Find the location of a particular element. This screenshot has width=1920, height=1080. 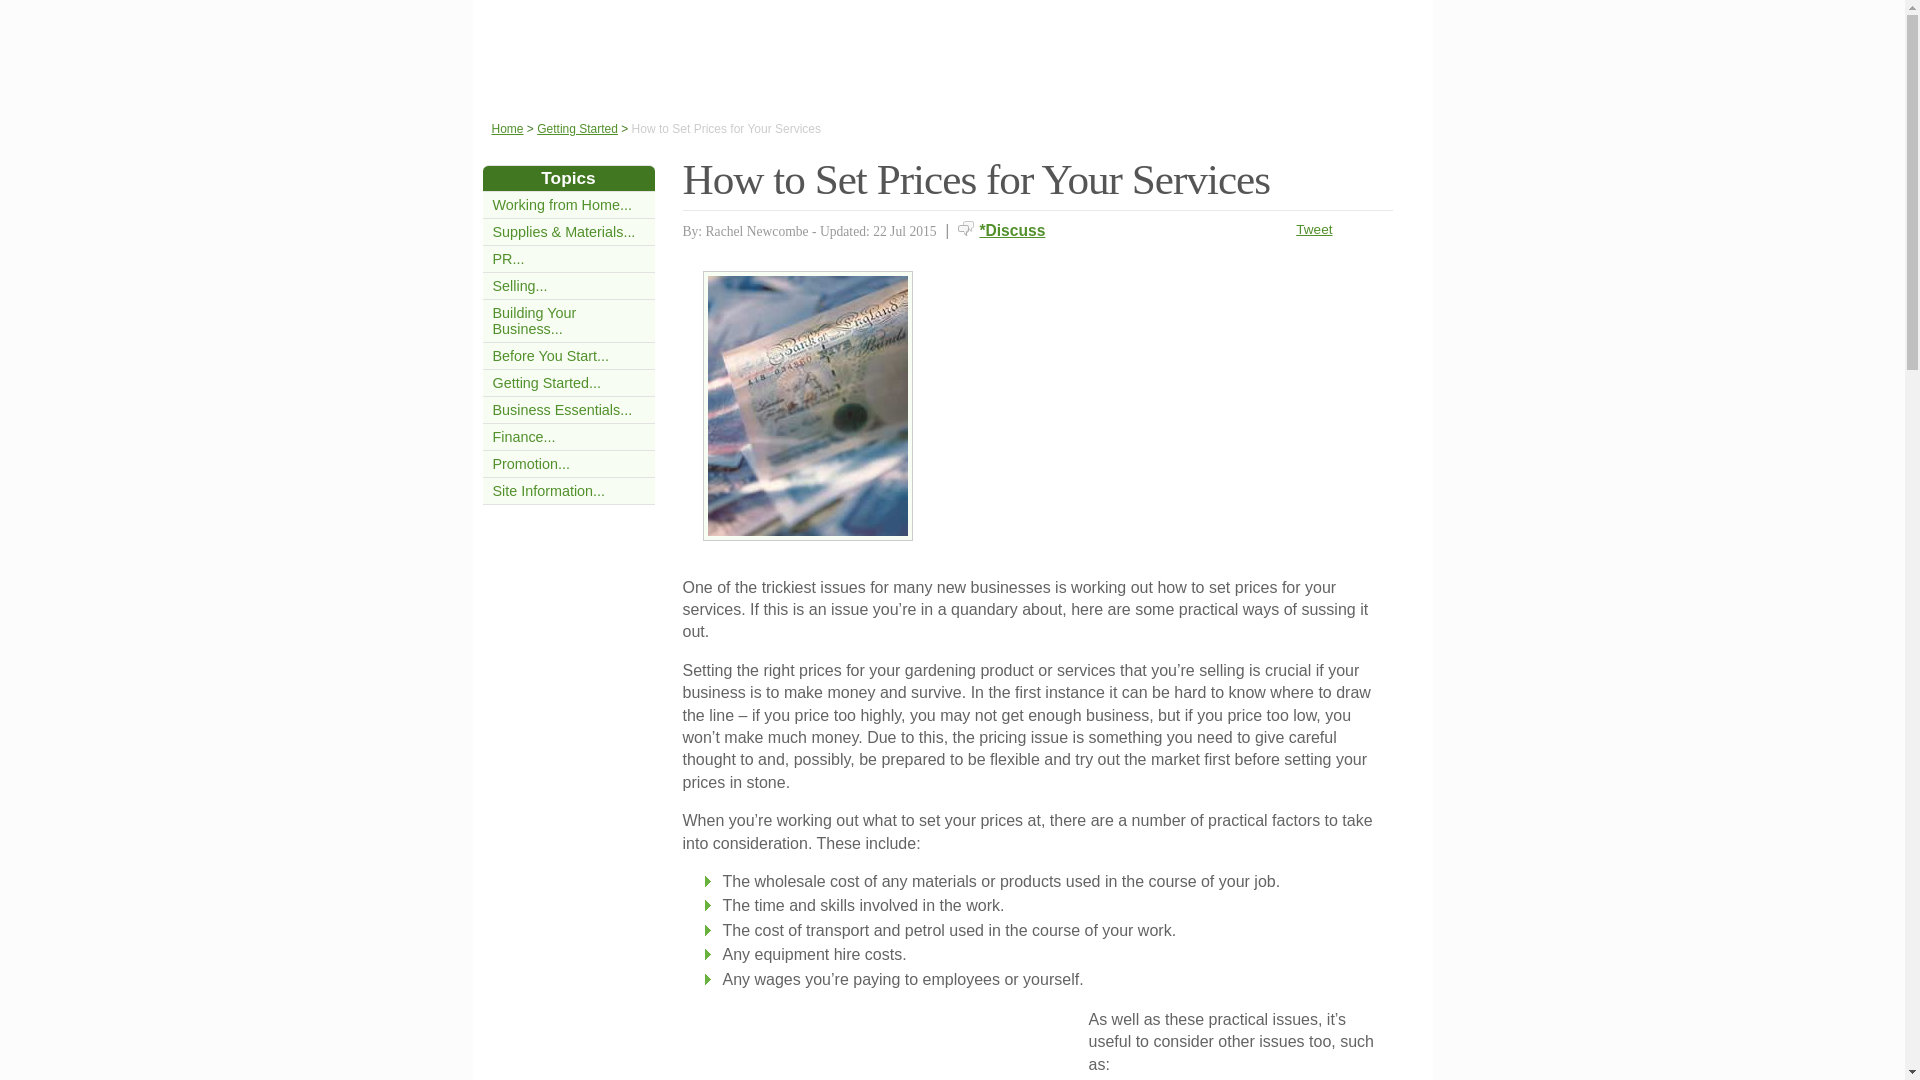

Advertisement is located at coordinates (889, 1050).